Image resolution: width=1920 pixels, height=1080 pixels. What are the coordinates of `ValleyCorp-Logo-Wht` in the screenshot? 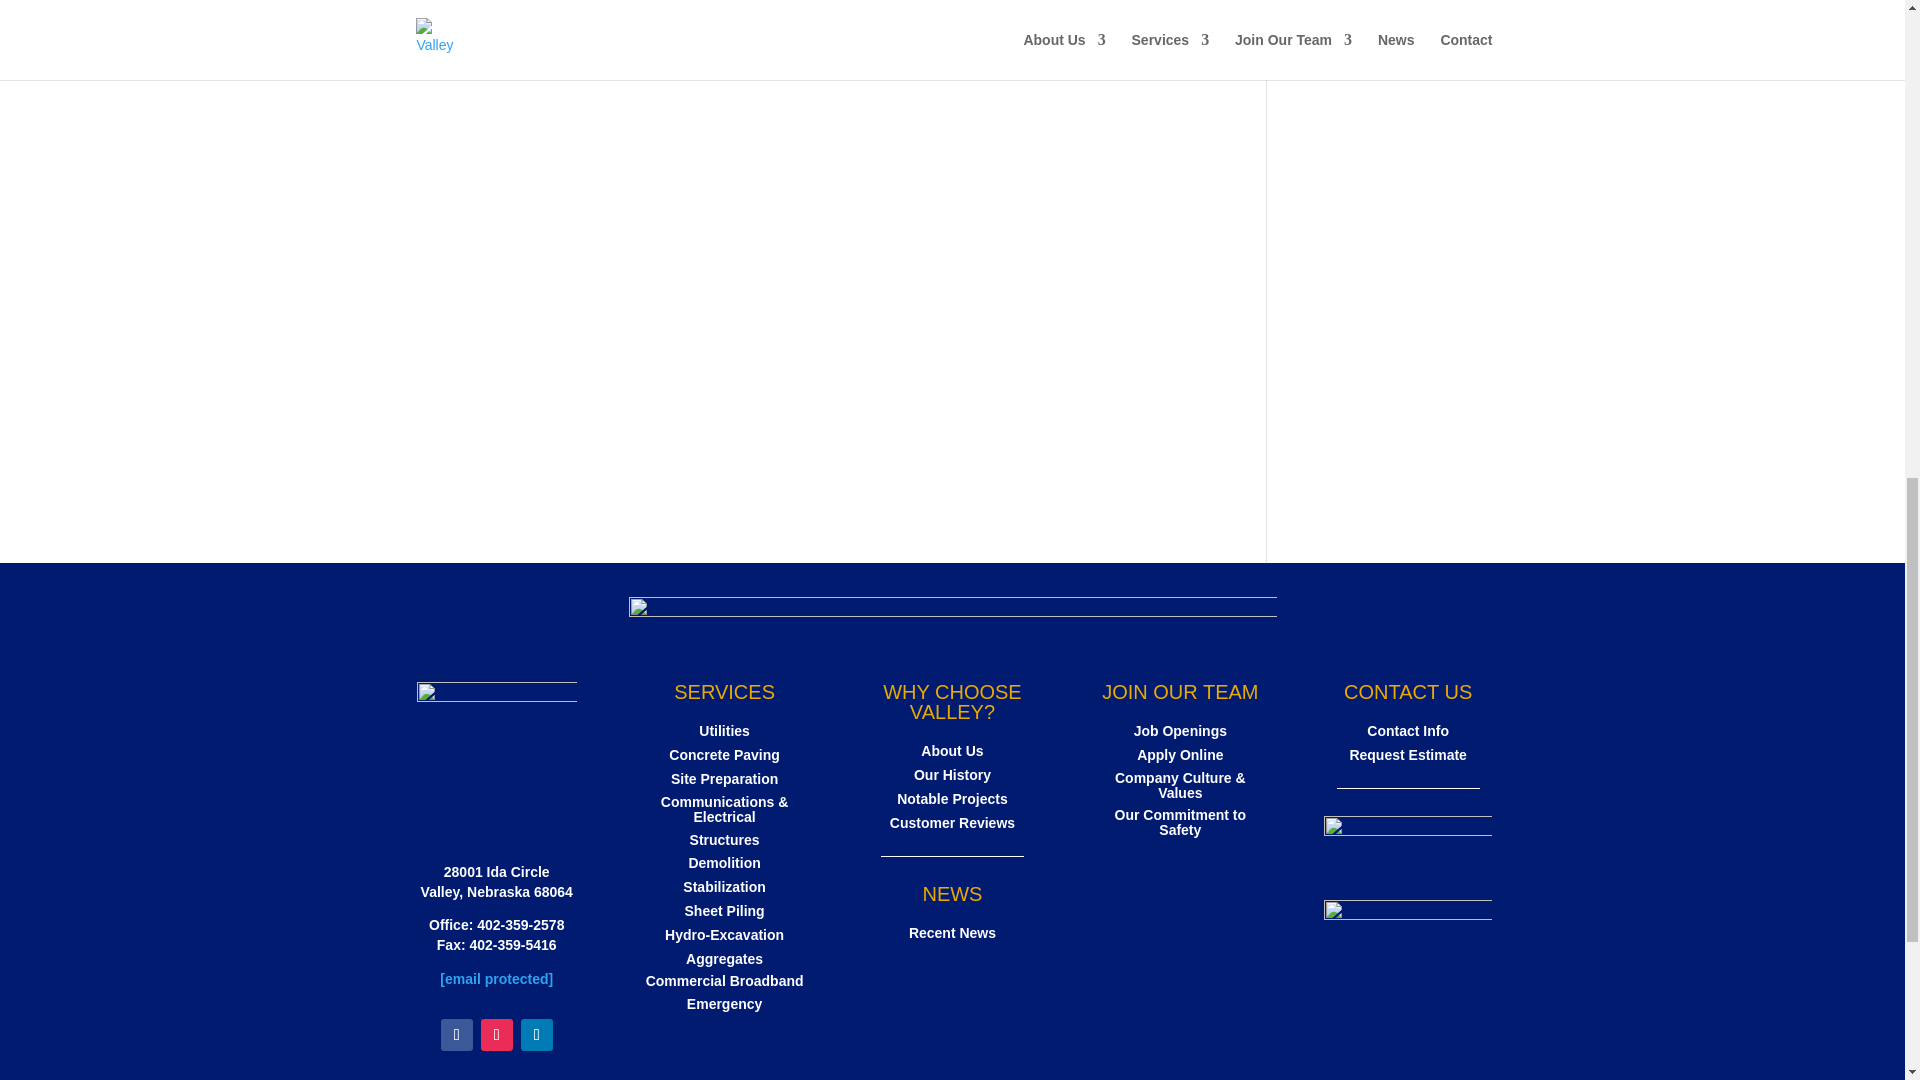 It's located at (496, 756).